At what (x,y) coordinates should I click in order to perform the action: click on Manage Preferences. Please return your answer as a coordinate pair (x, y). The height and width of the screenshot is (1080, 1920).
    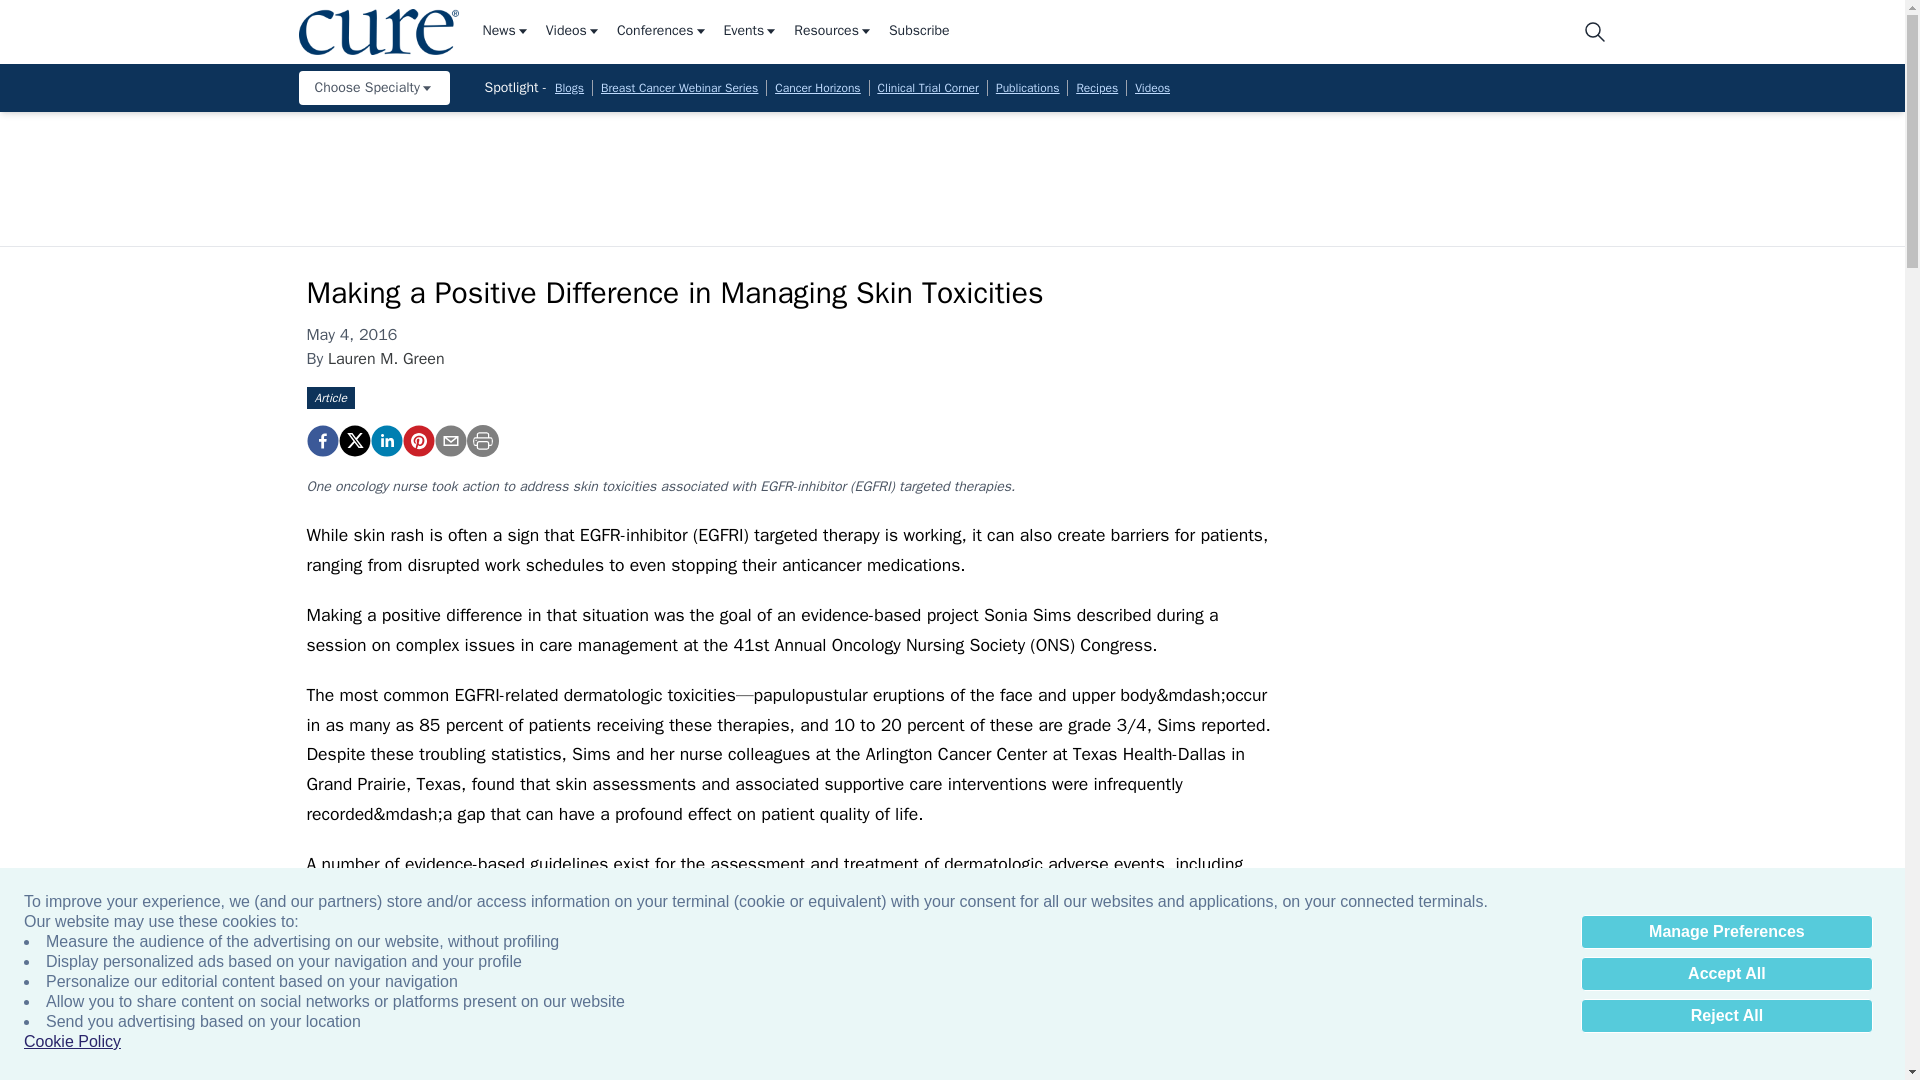
    Looking at the image, I should click on (1726, 932).